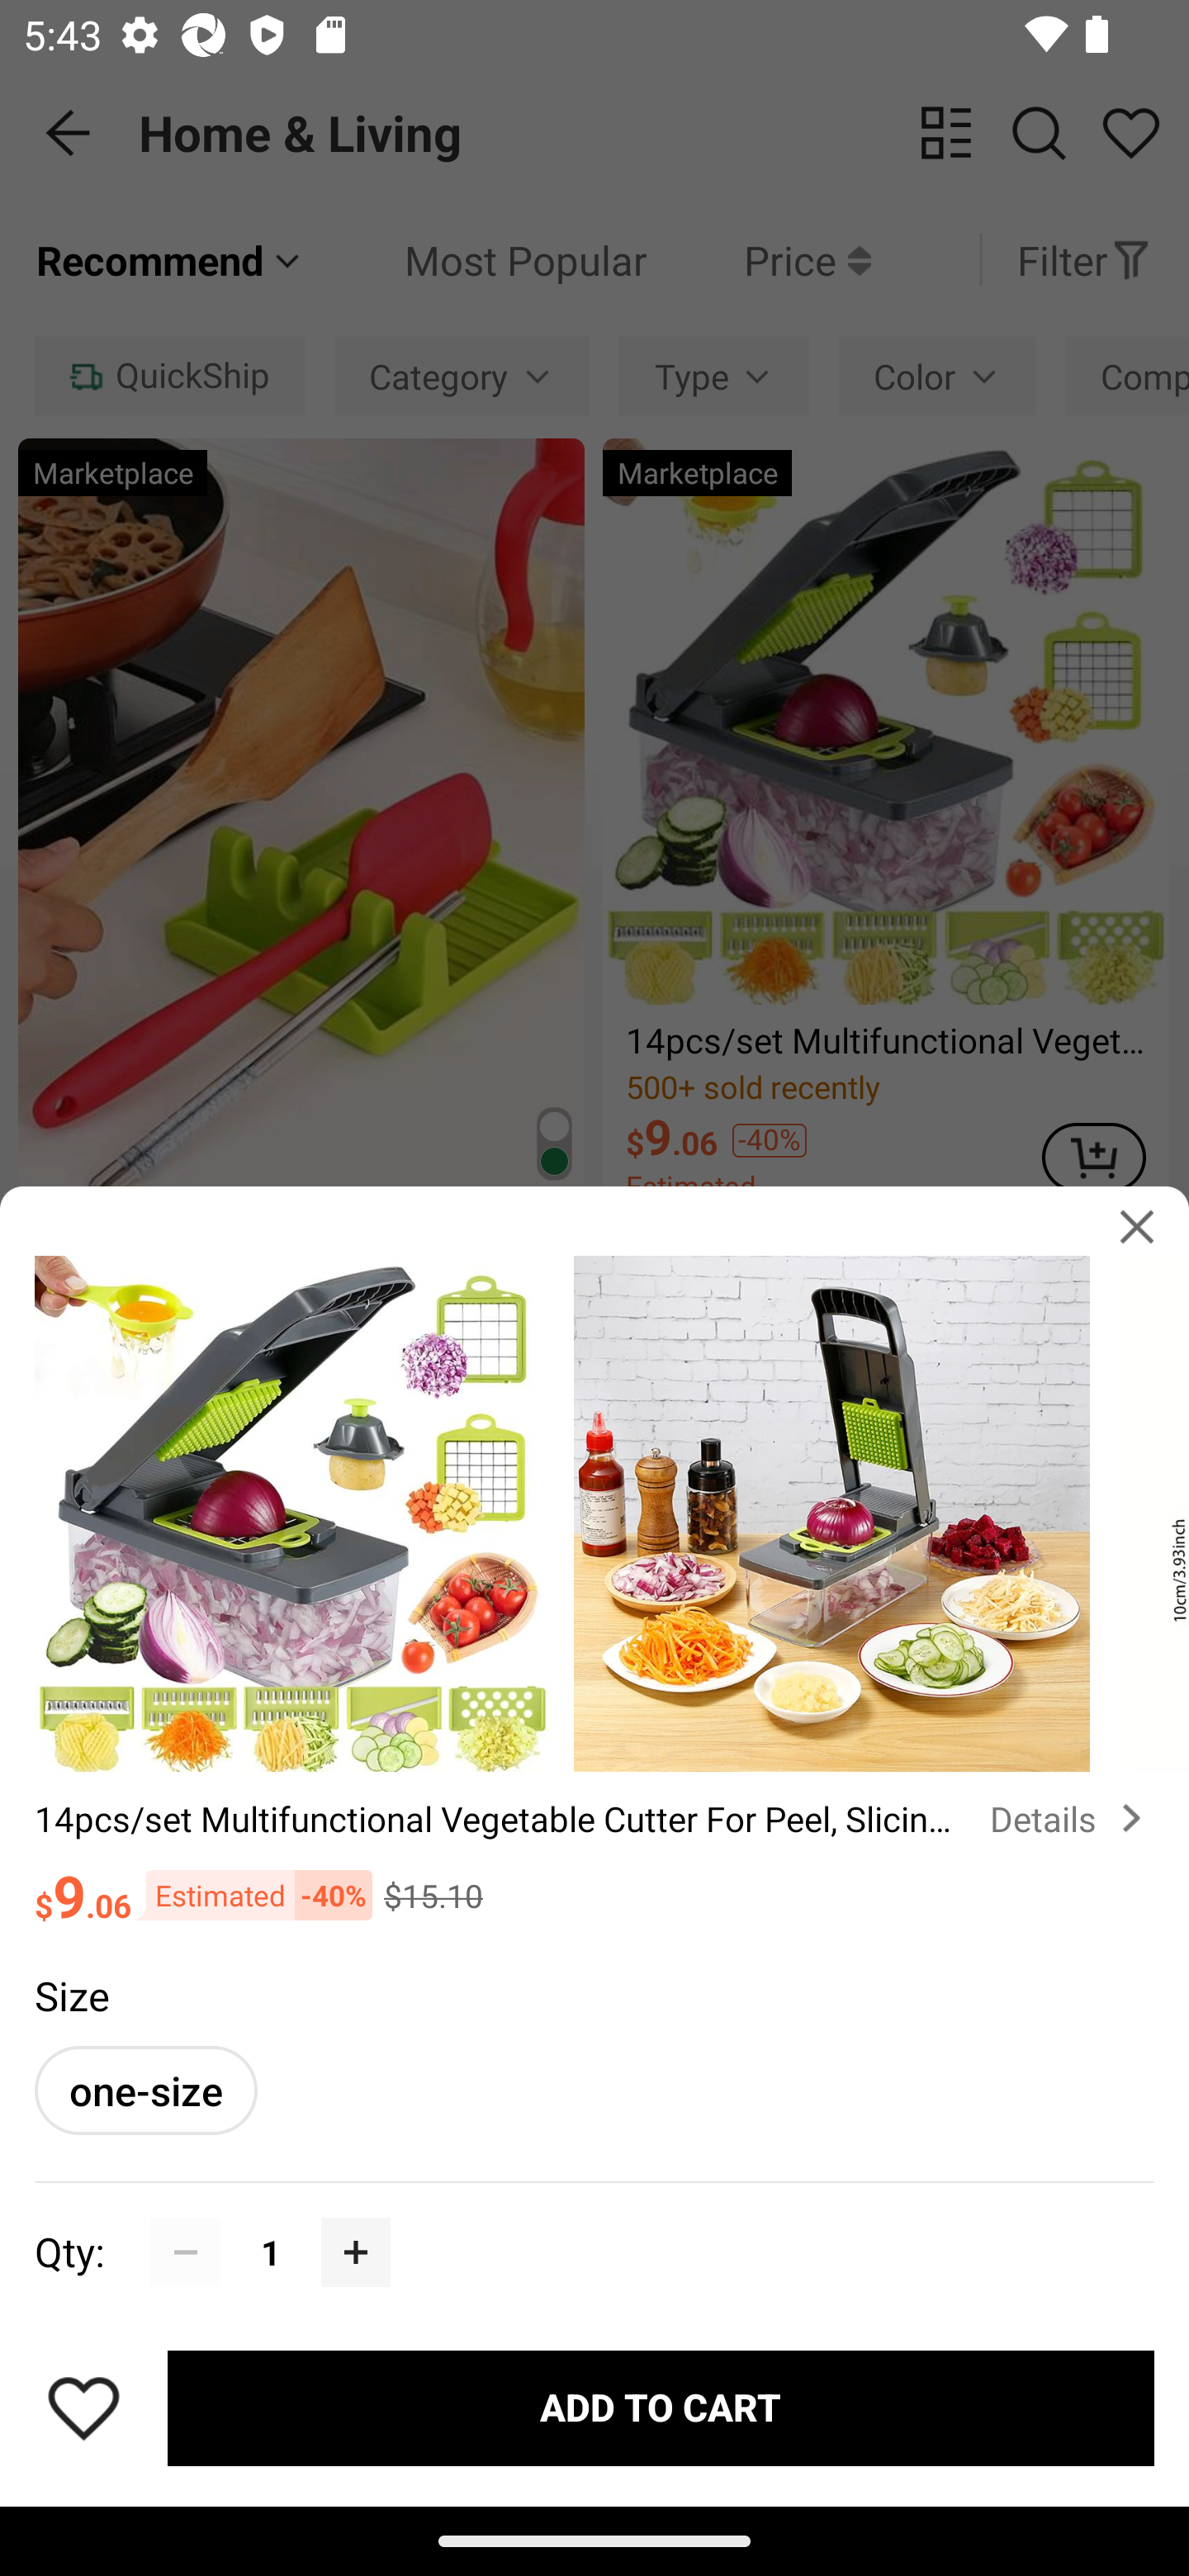 The image size is (1189, 2576). Describe the element at coordinates (145, 2091) in the screenshot. I see `one-size one-sizeunselected option` at that location.